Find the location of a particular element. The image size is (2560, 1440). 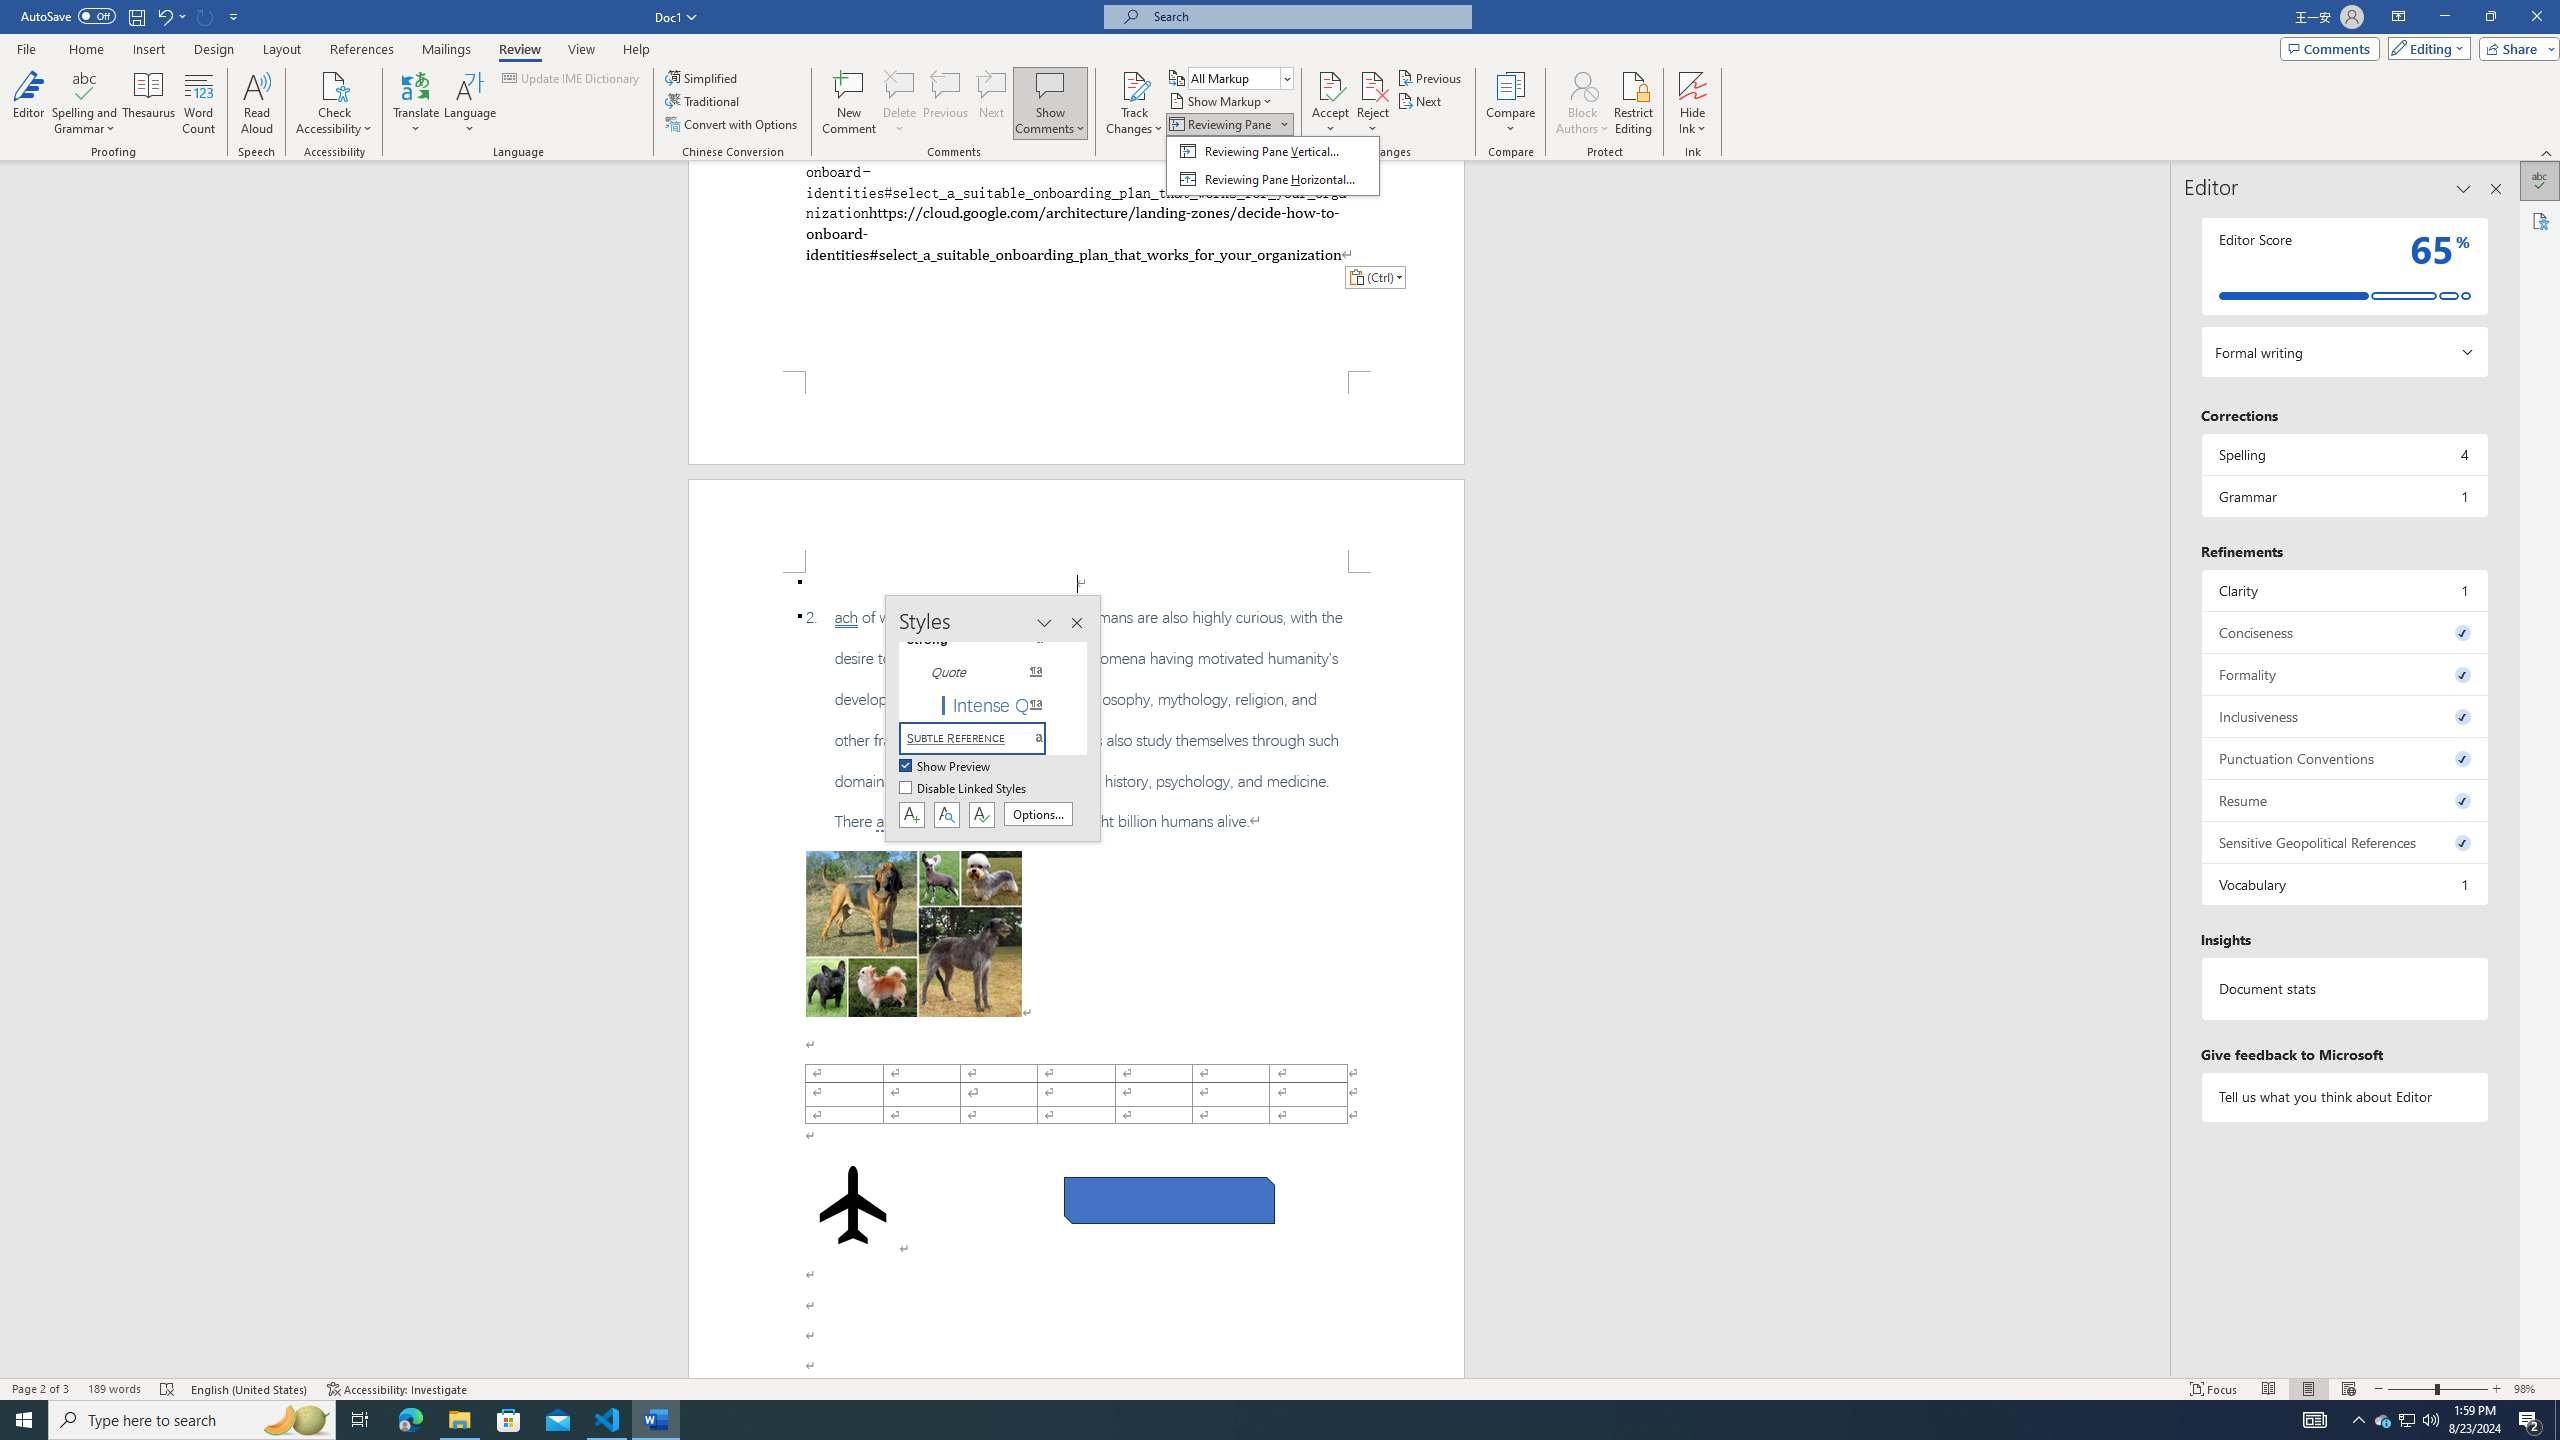

Clarity, 1 issue. Press space or enter to review items. is located at coordinates (2344, 590).